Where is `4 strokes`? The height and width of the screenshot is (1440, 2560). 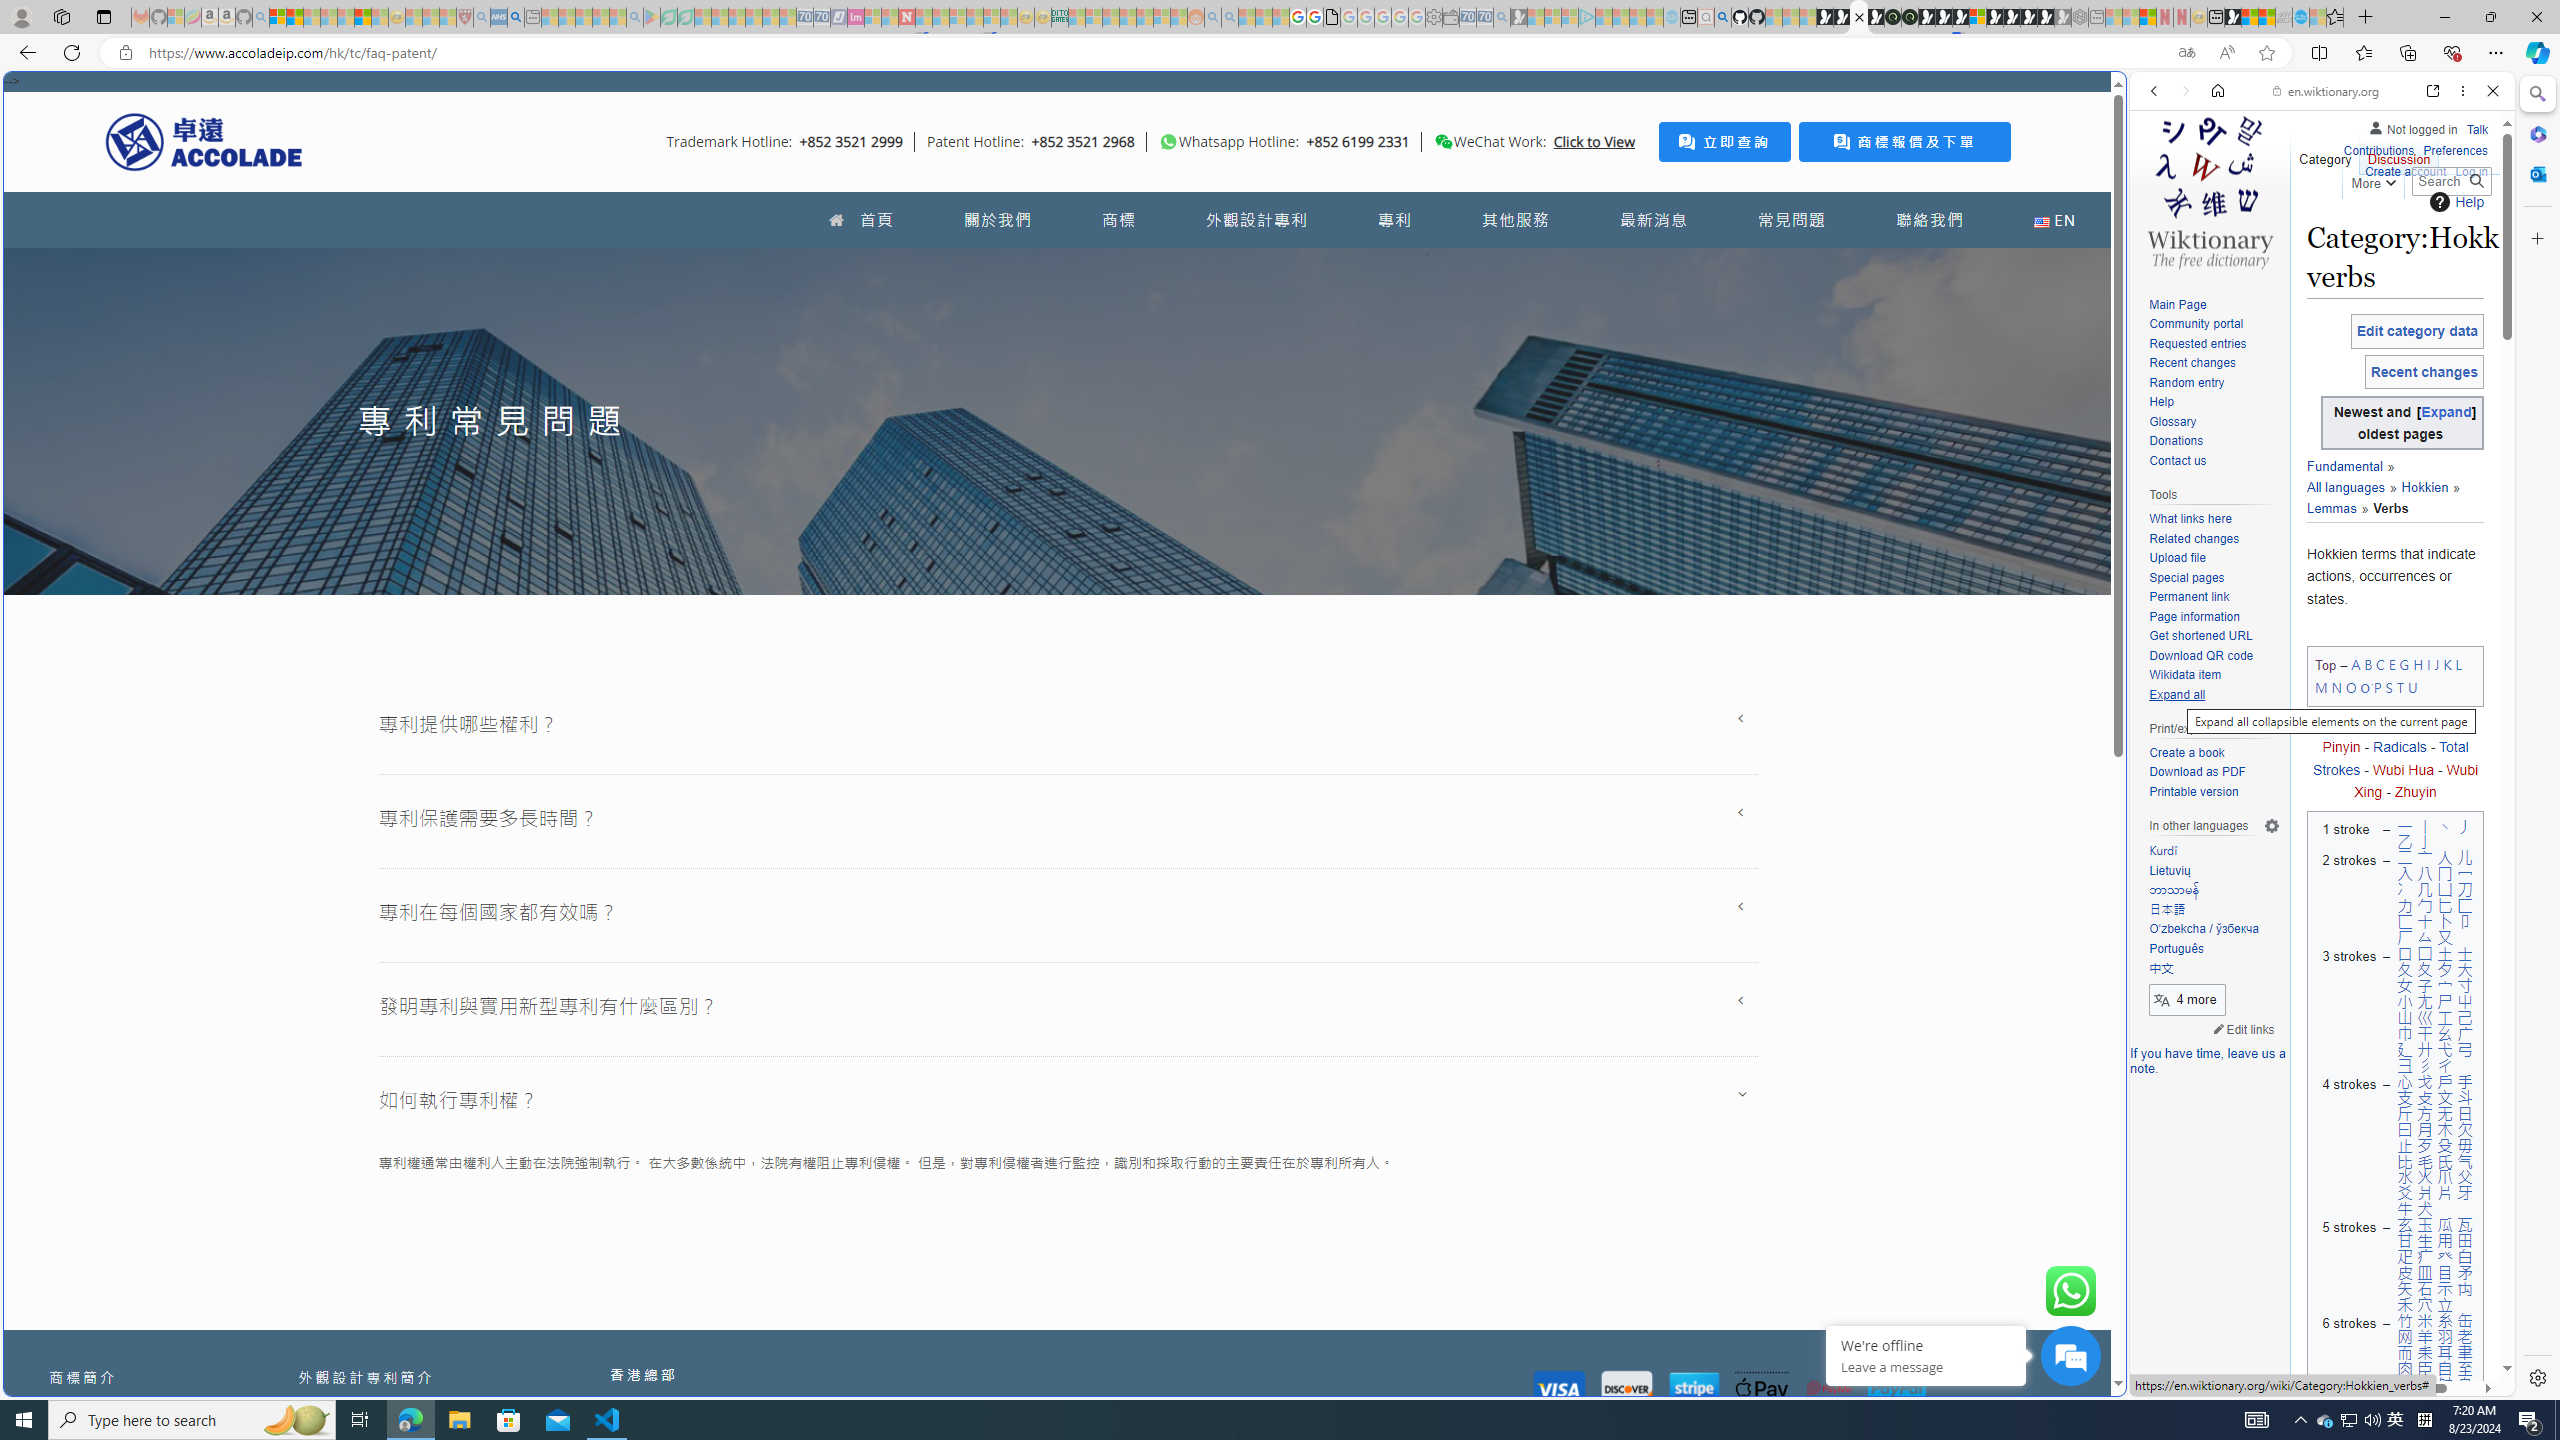
4 strokes is located at coordinates (2346, 1145).